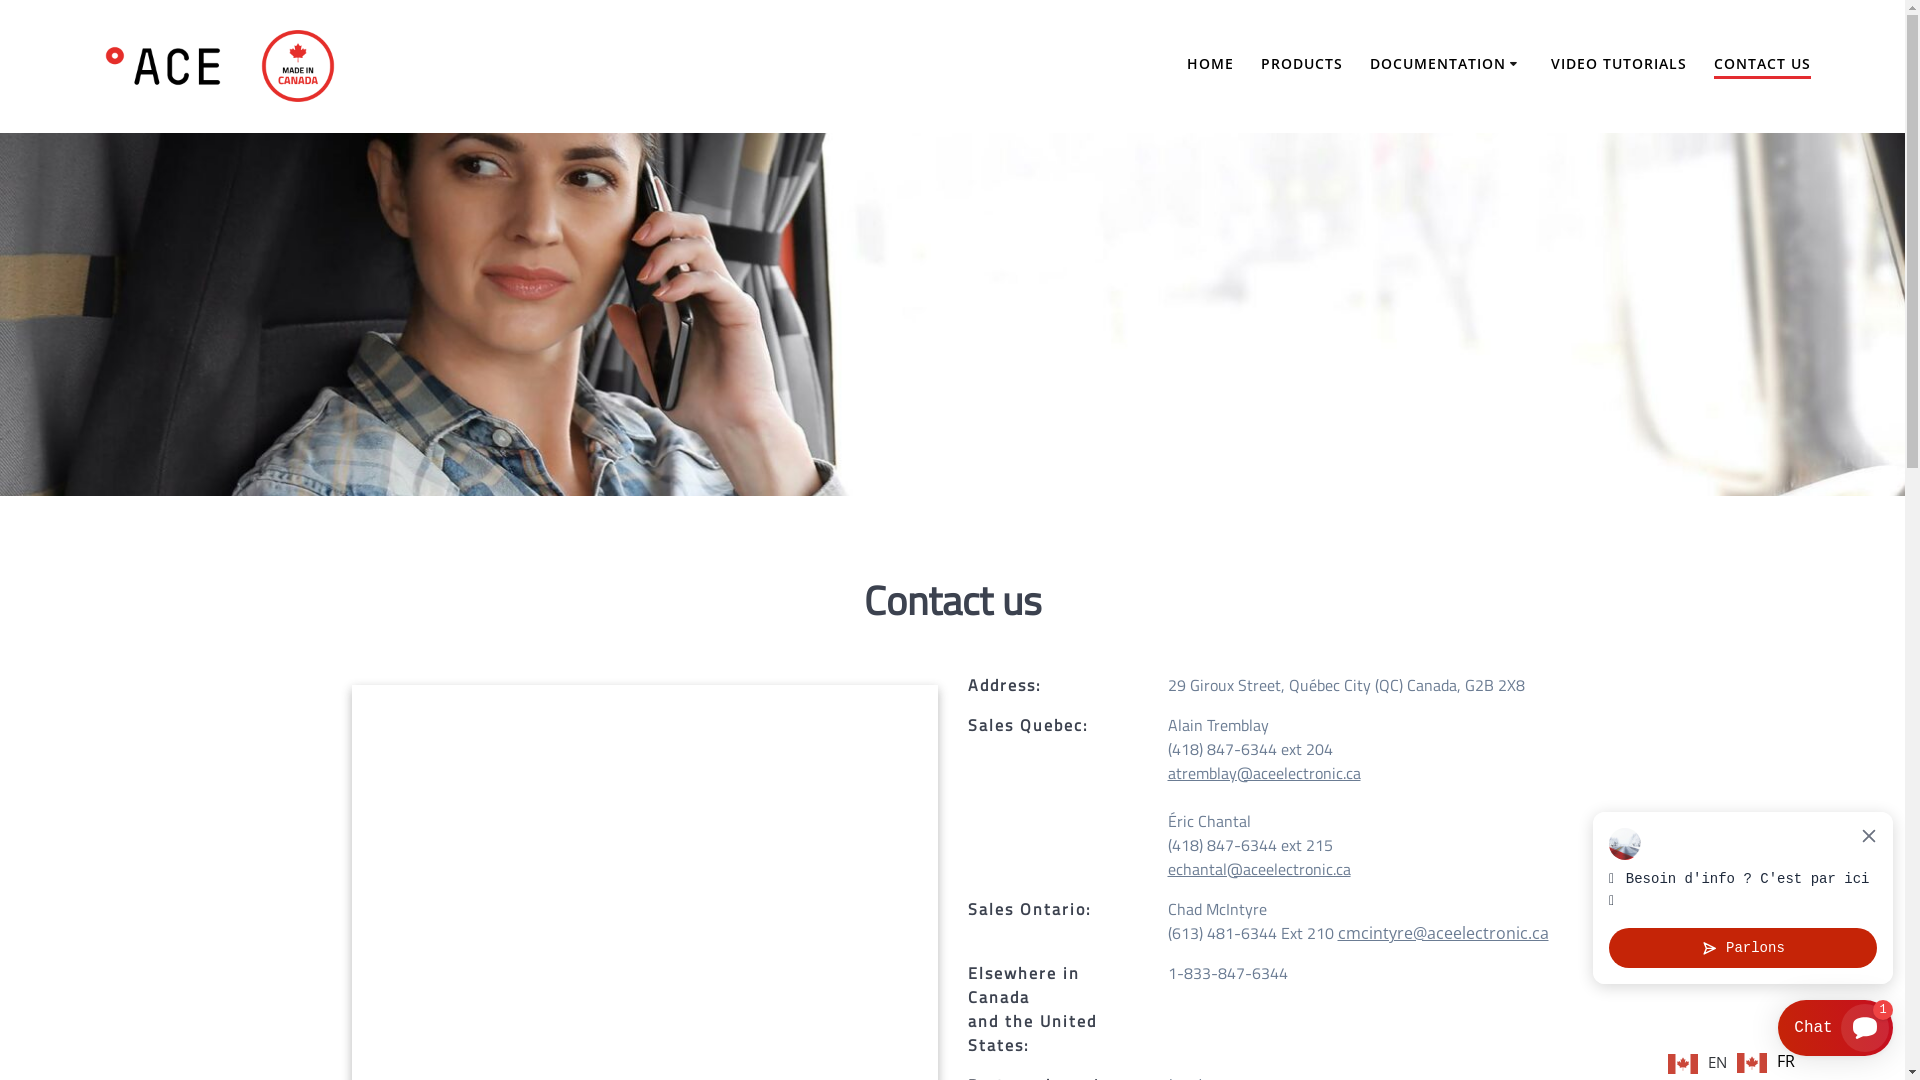 The height and width of the screenshot is (1080, 1920). Describe the element at coordinates (0, 0) in the screenshot. I see `Skip to content` at that location.